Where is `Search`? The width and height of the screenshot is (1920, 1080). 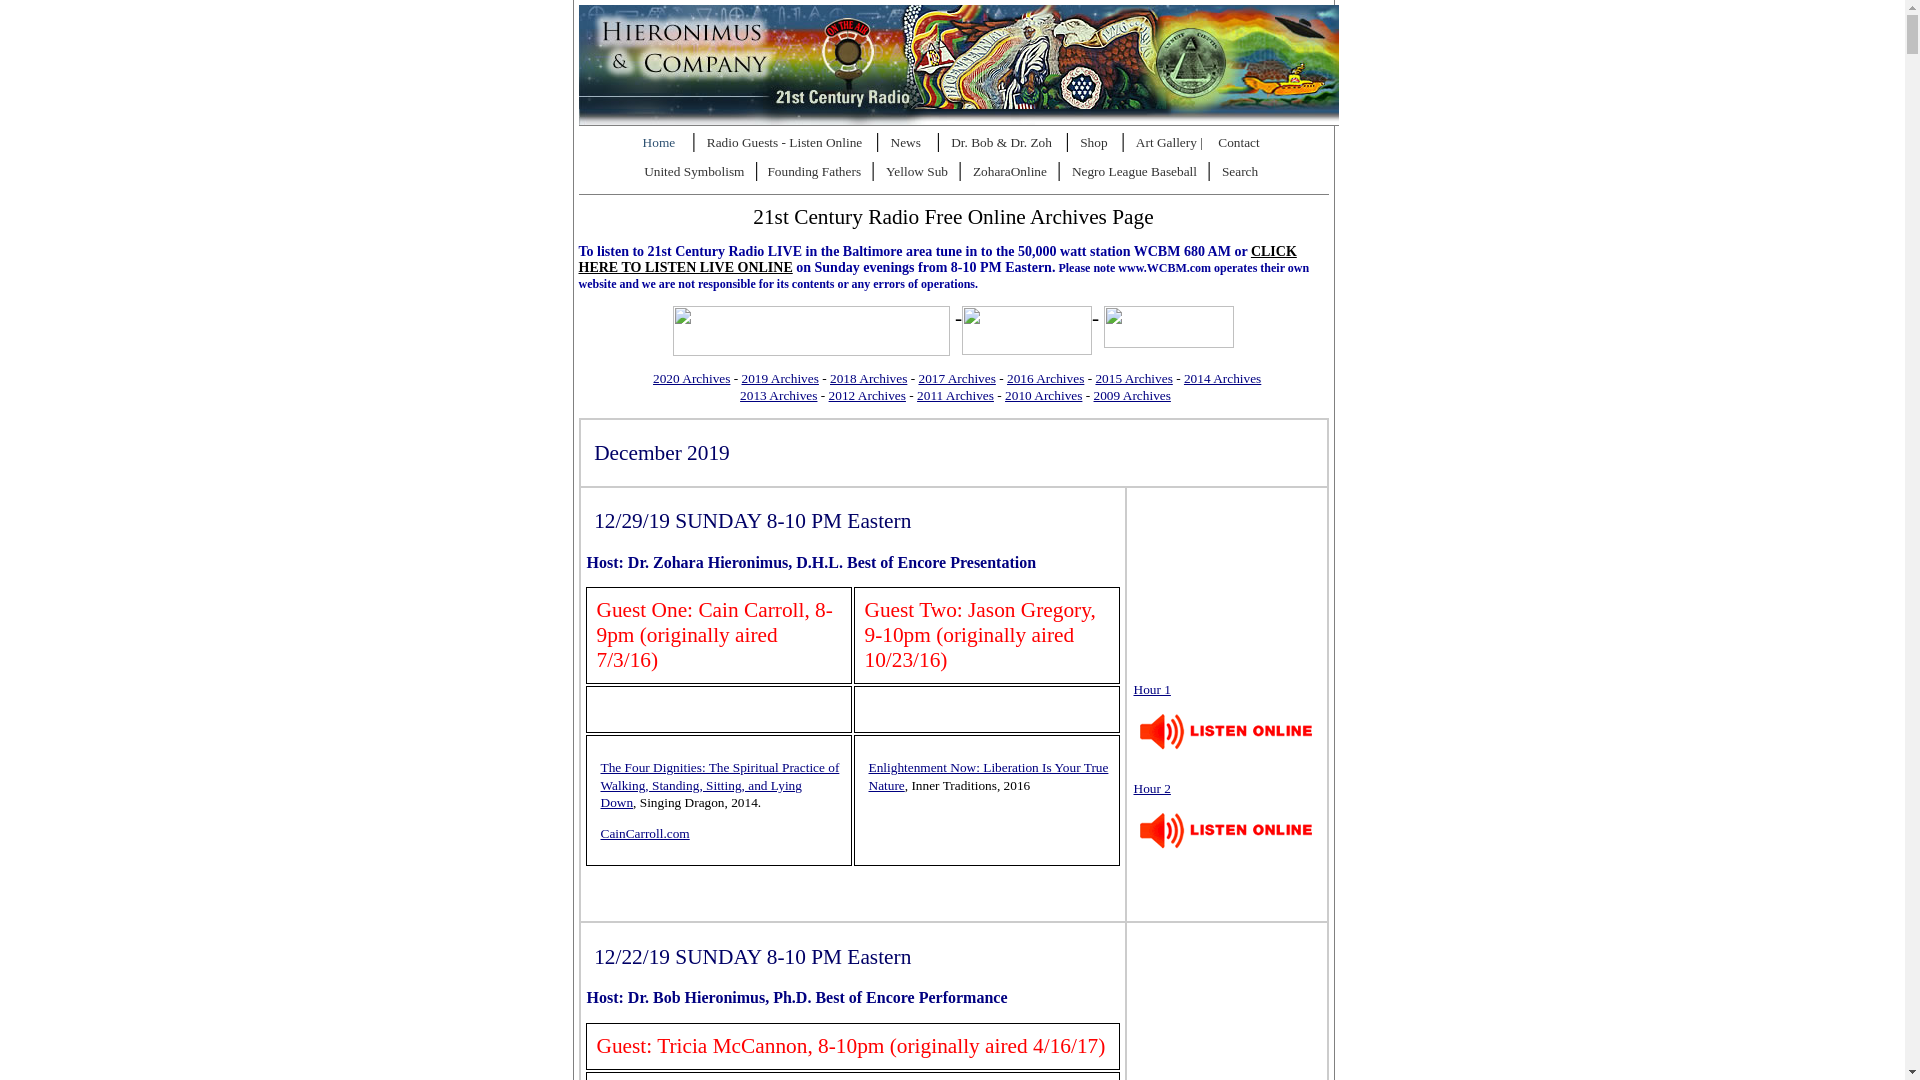
Search is located at coordinates (1243, 173).